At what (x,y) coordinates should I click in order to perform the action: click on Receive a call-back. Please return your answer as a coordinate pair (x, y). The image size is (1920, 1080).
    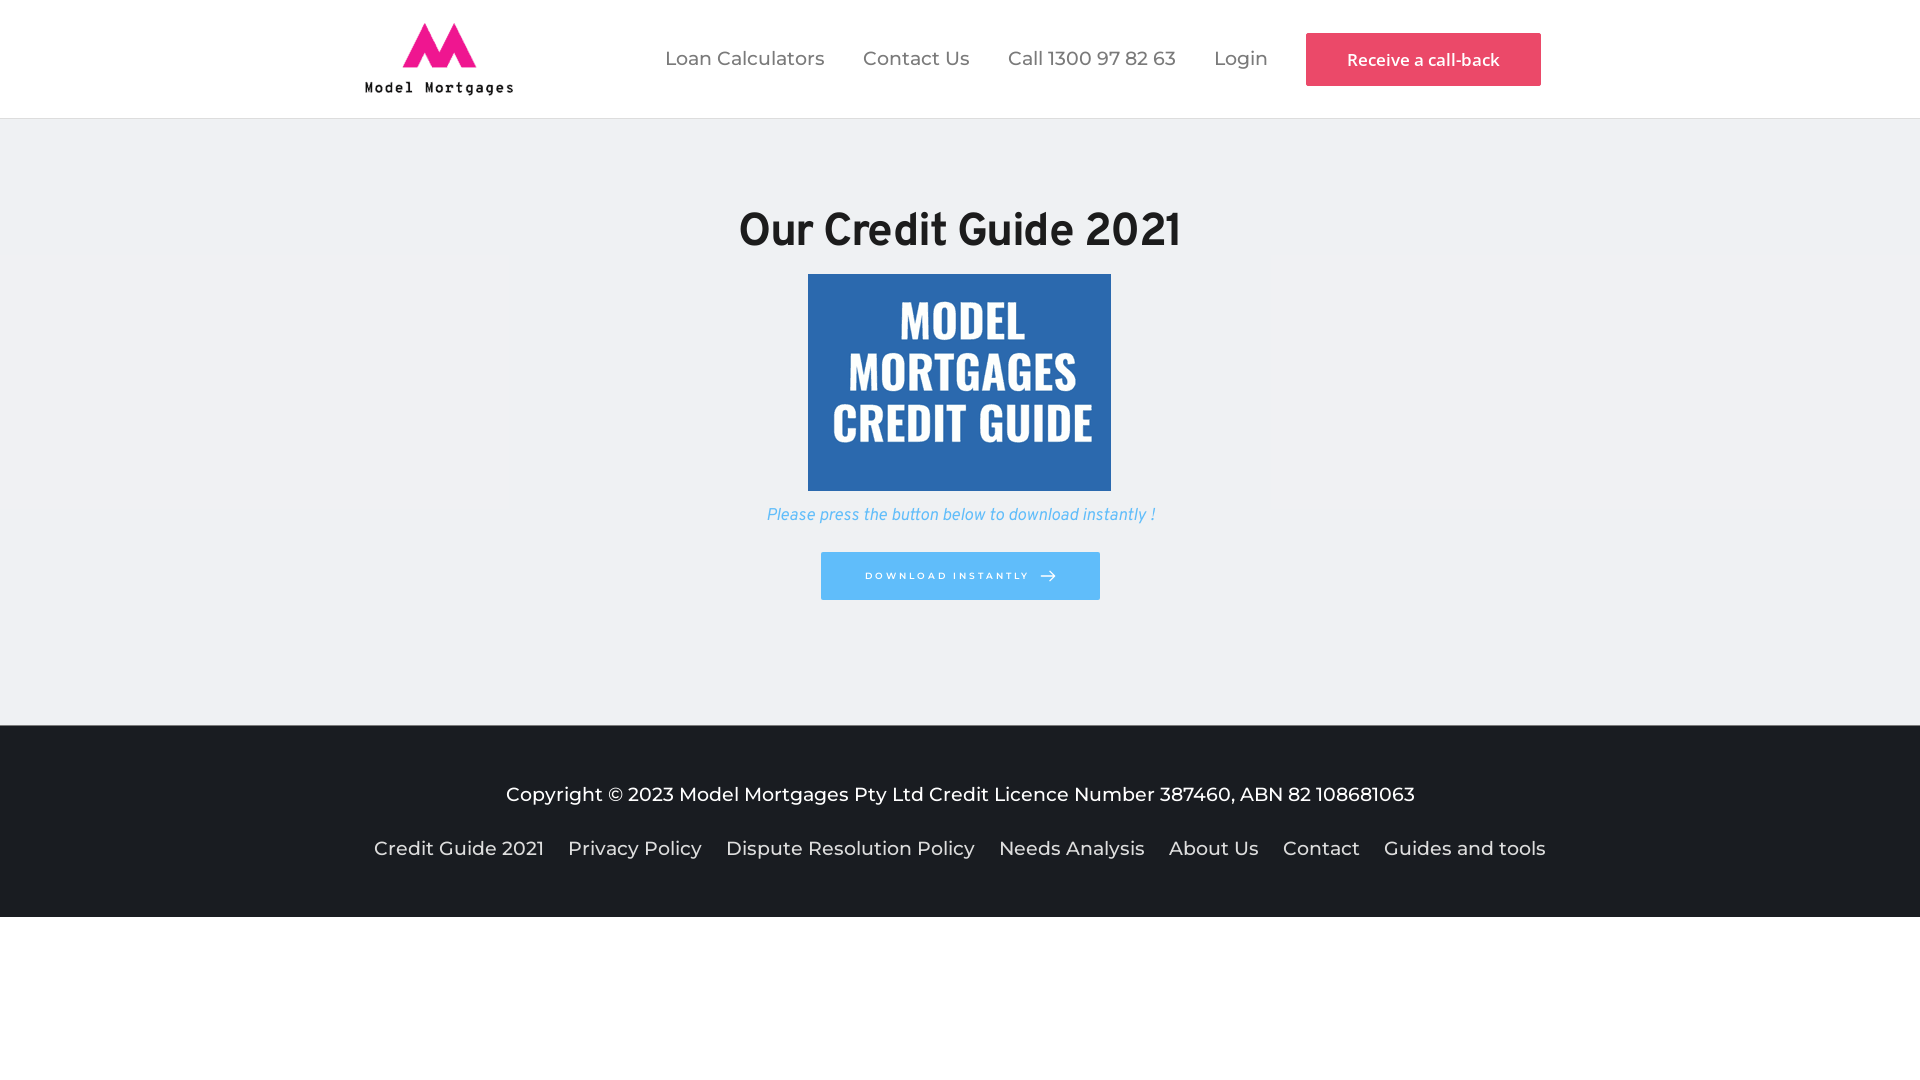
    Looking at the image, I should click on (1424, 60).